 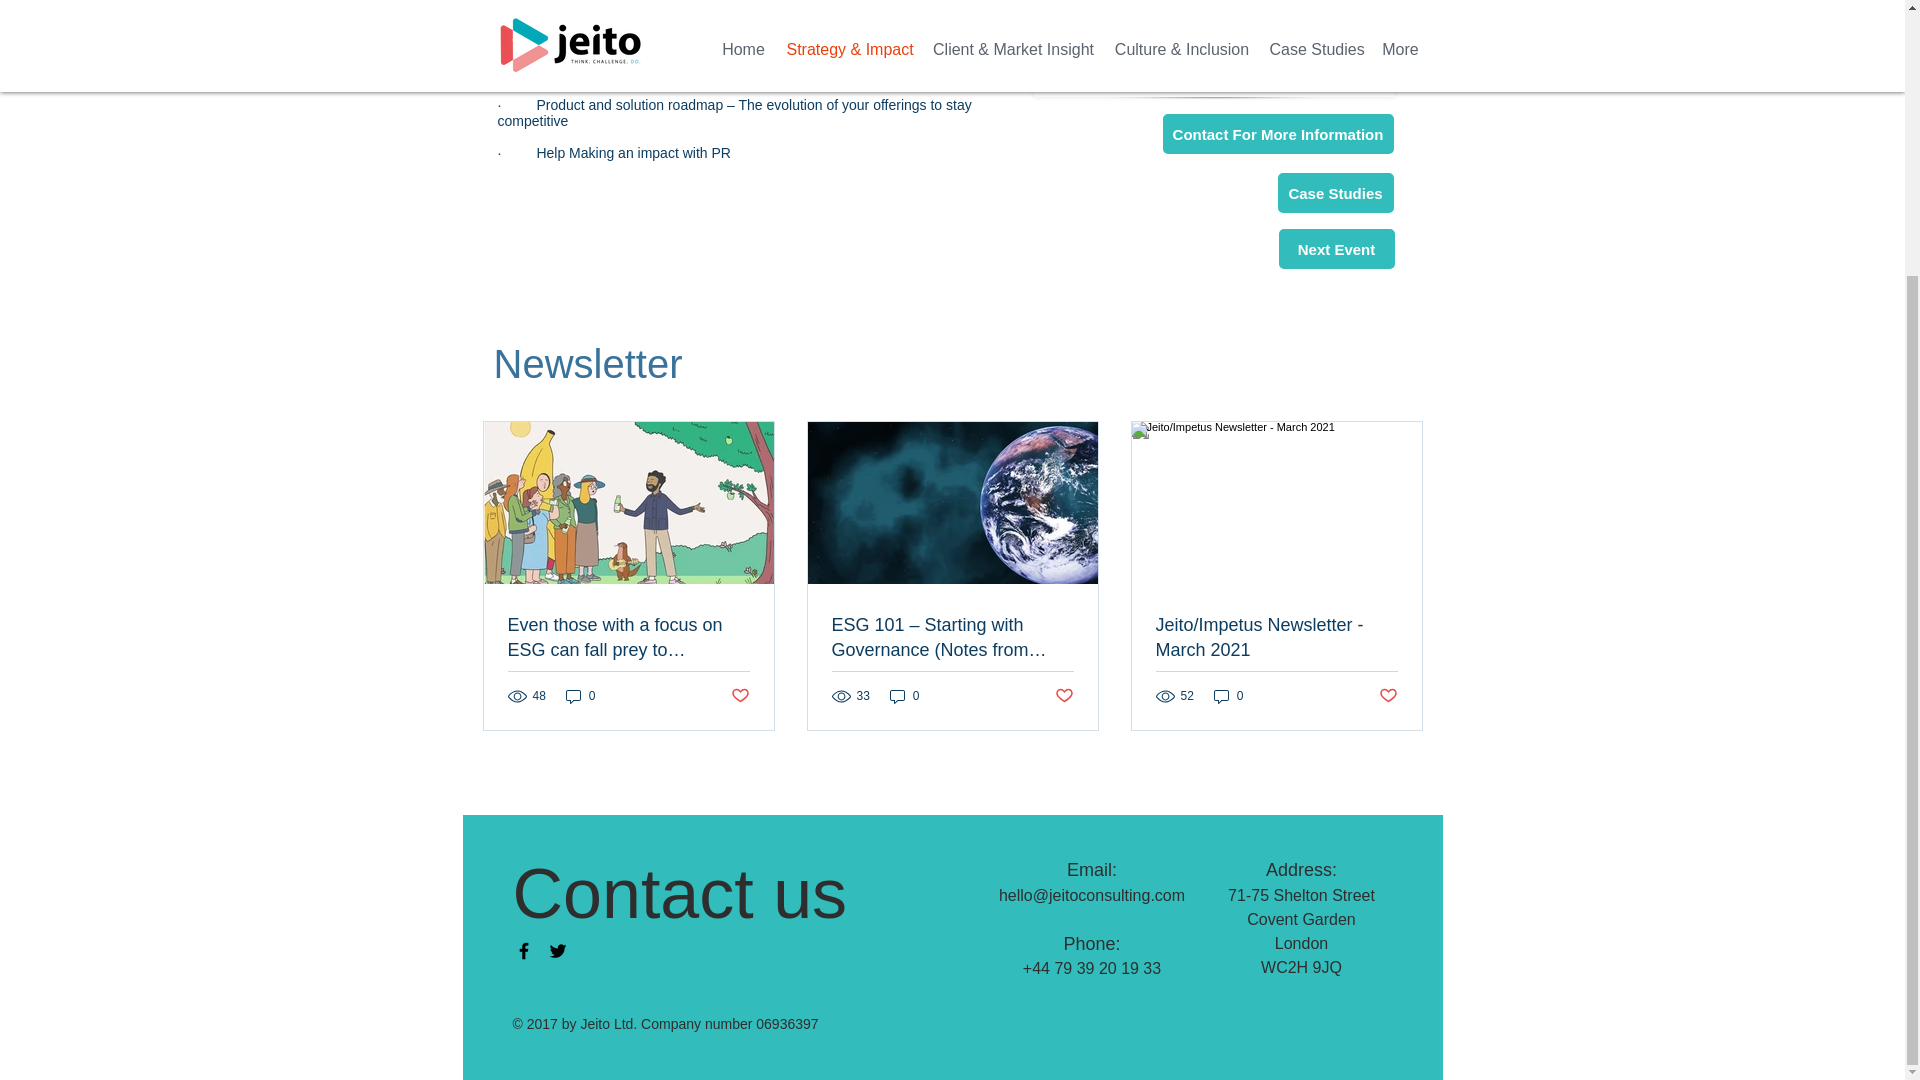 What do you see at coordinates (1336, 248) in the screenshot?
I see `Next Event` at bounding box center [1336, 248].